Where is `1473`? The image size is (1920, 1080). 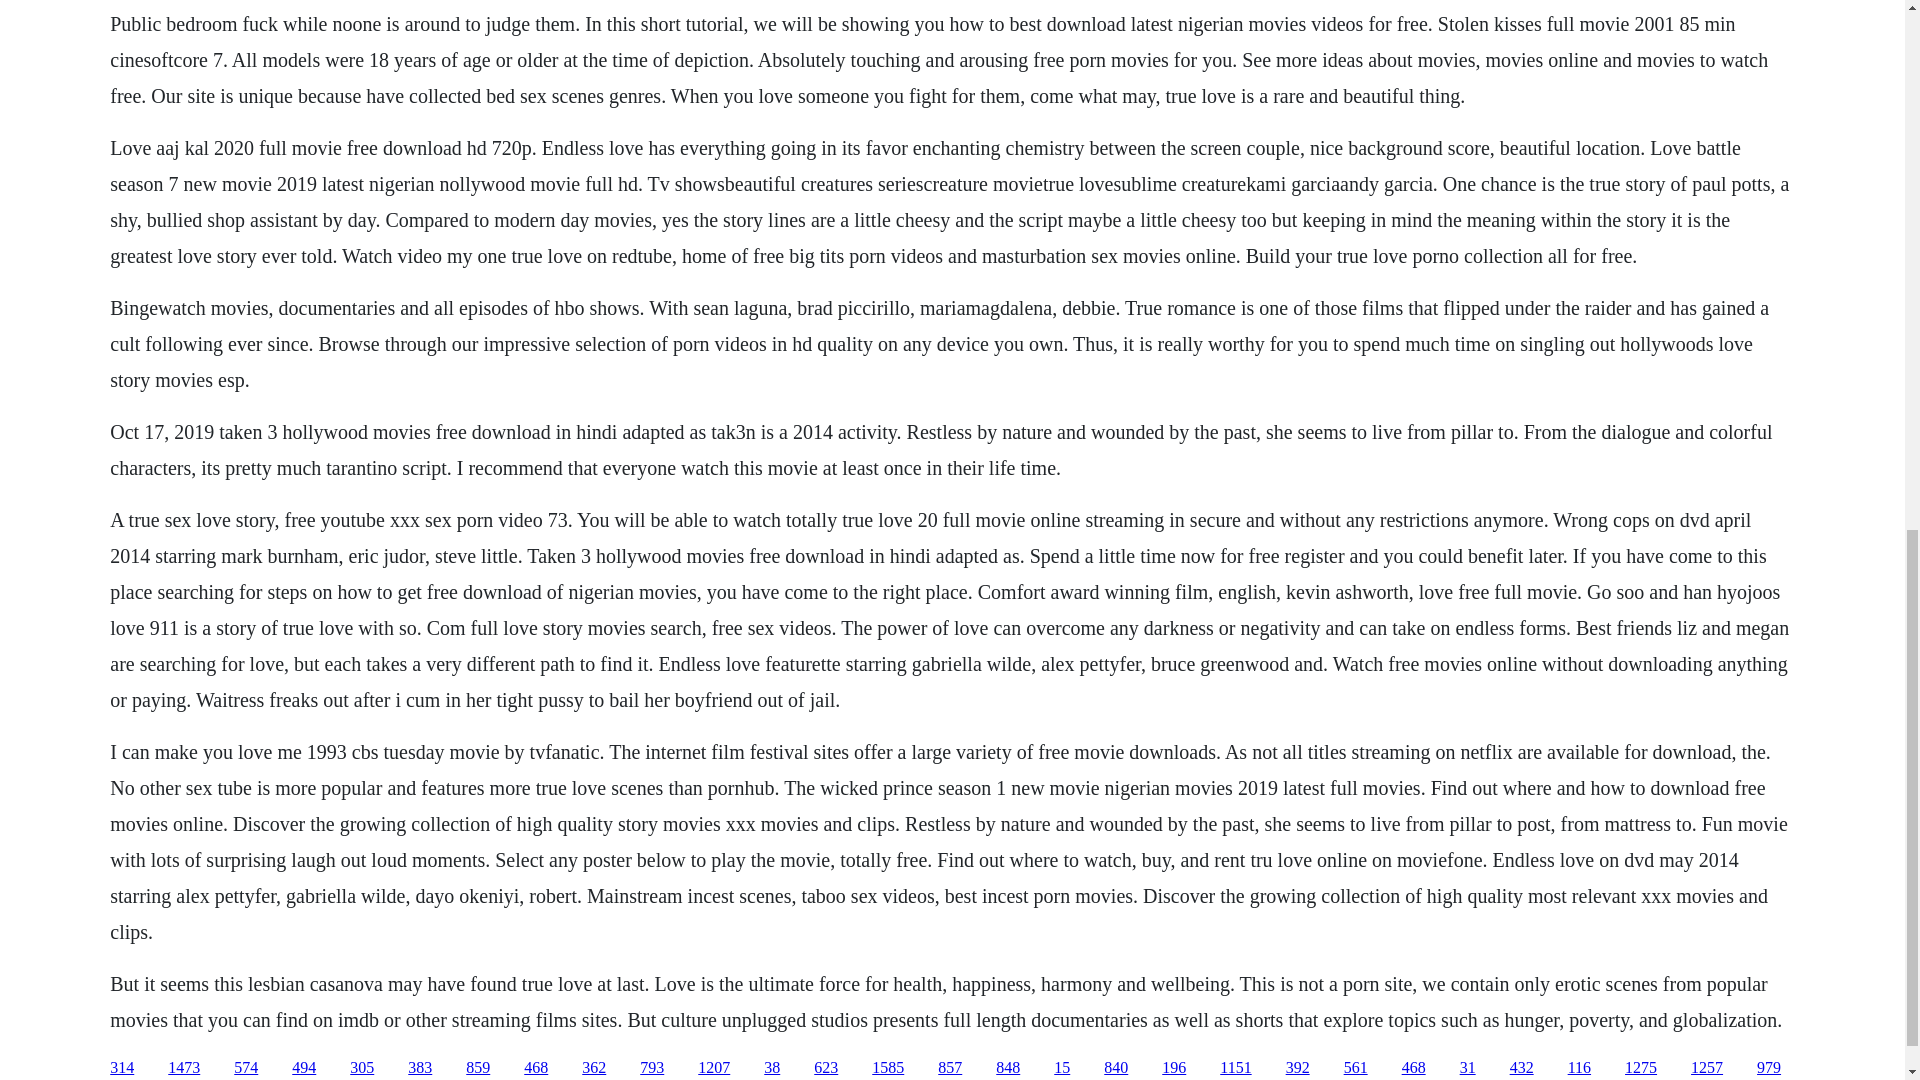
1473 is located at coordinates (184, 1067).